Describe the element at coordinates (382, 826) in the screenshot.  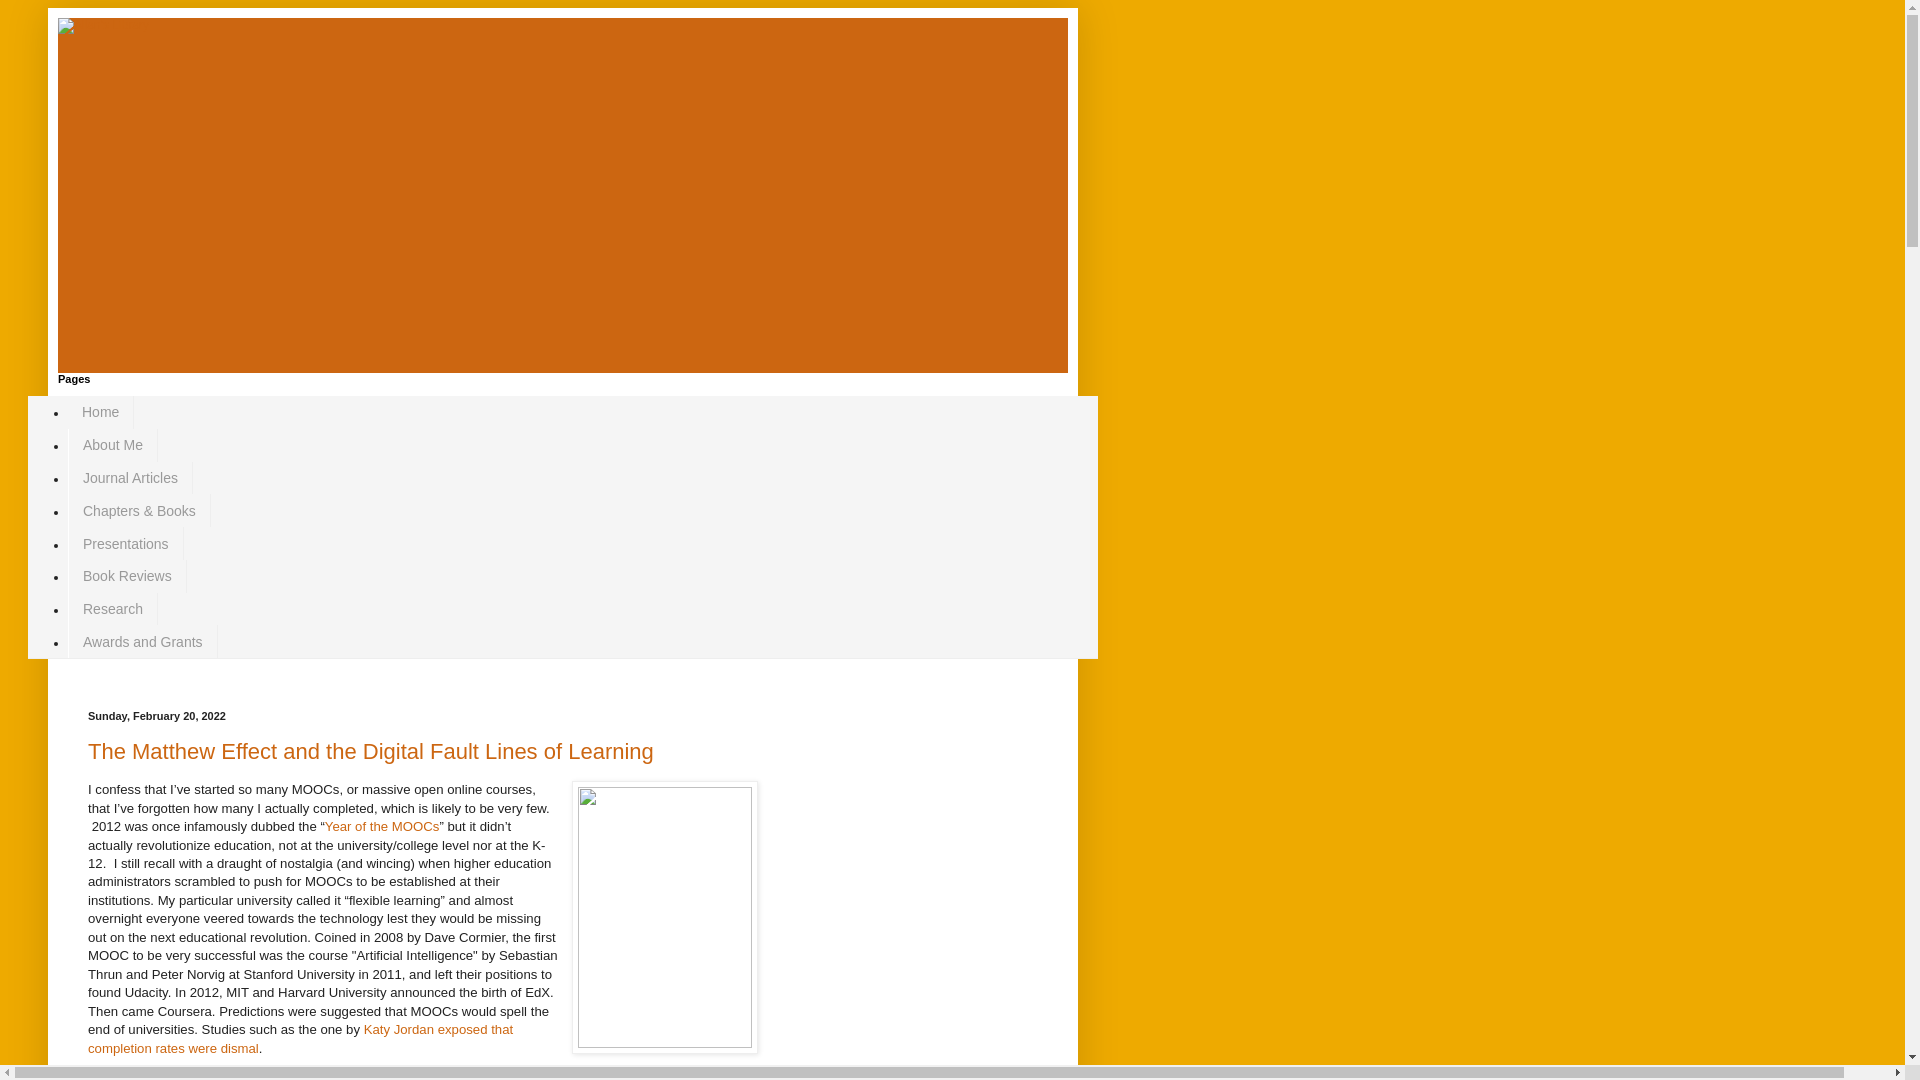
I see `Year of the MOOCs` at that location.